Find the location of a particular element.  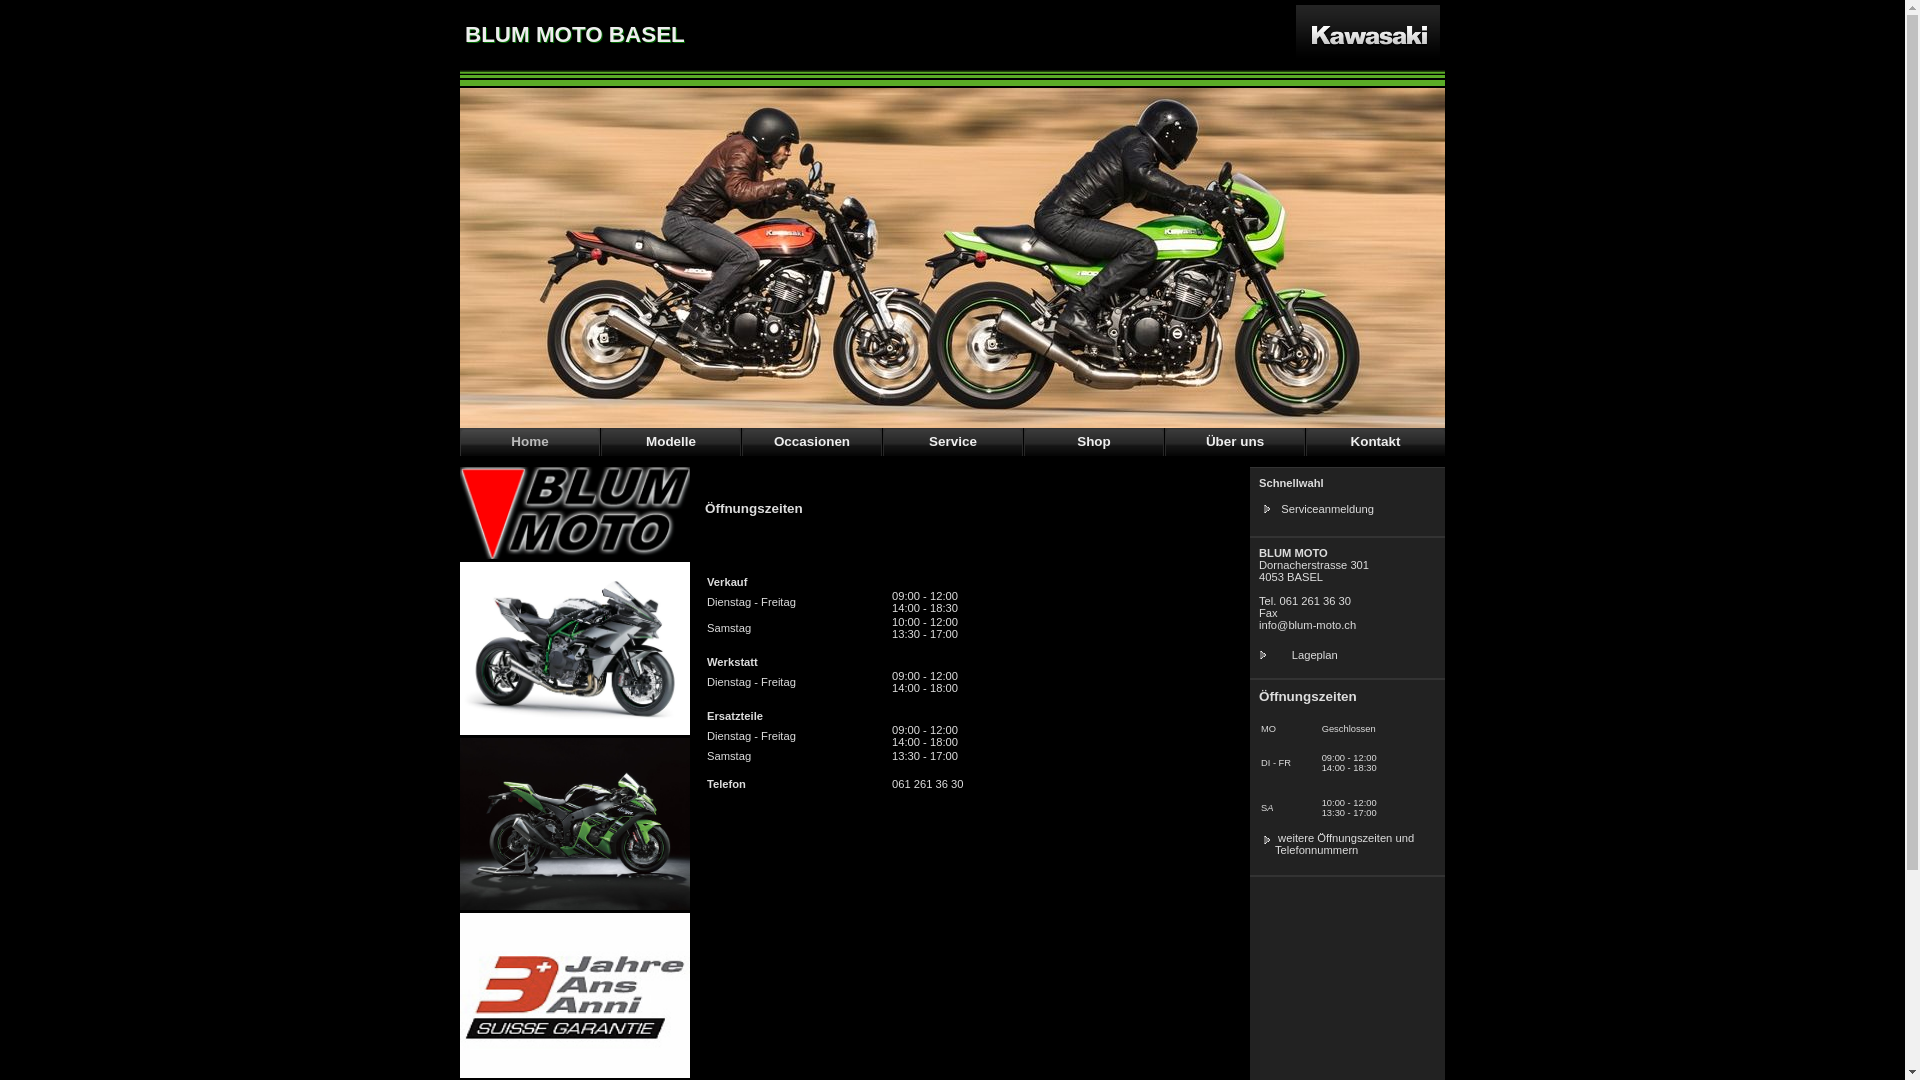

Home is located at coordinates (530, 442).